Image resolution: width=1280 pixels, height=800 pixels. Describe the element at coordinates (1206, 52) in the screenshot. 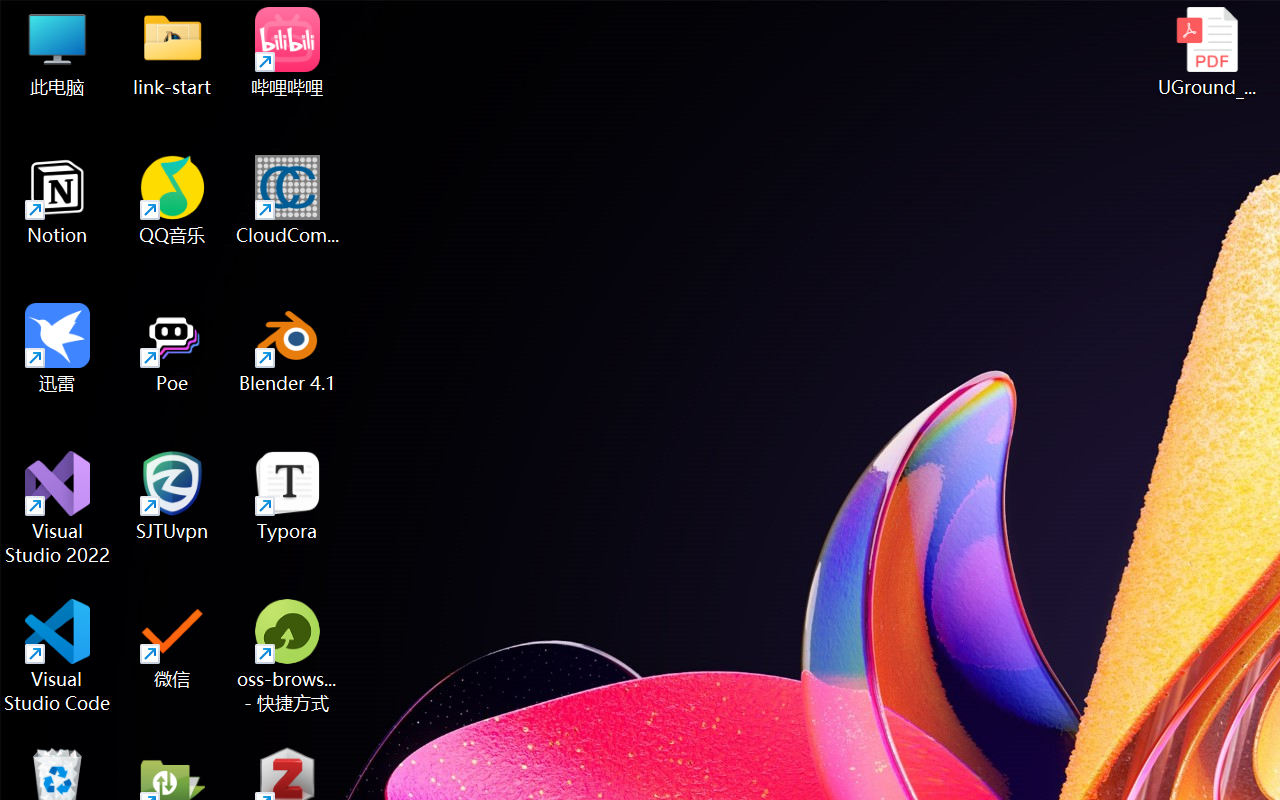

I see `UGround_paper.pdf` at that location.